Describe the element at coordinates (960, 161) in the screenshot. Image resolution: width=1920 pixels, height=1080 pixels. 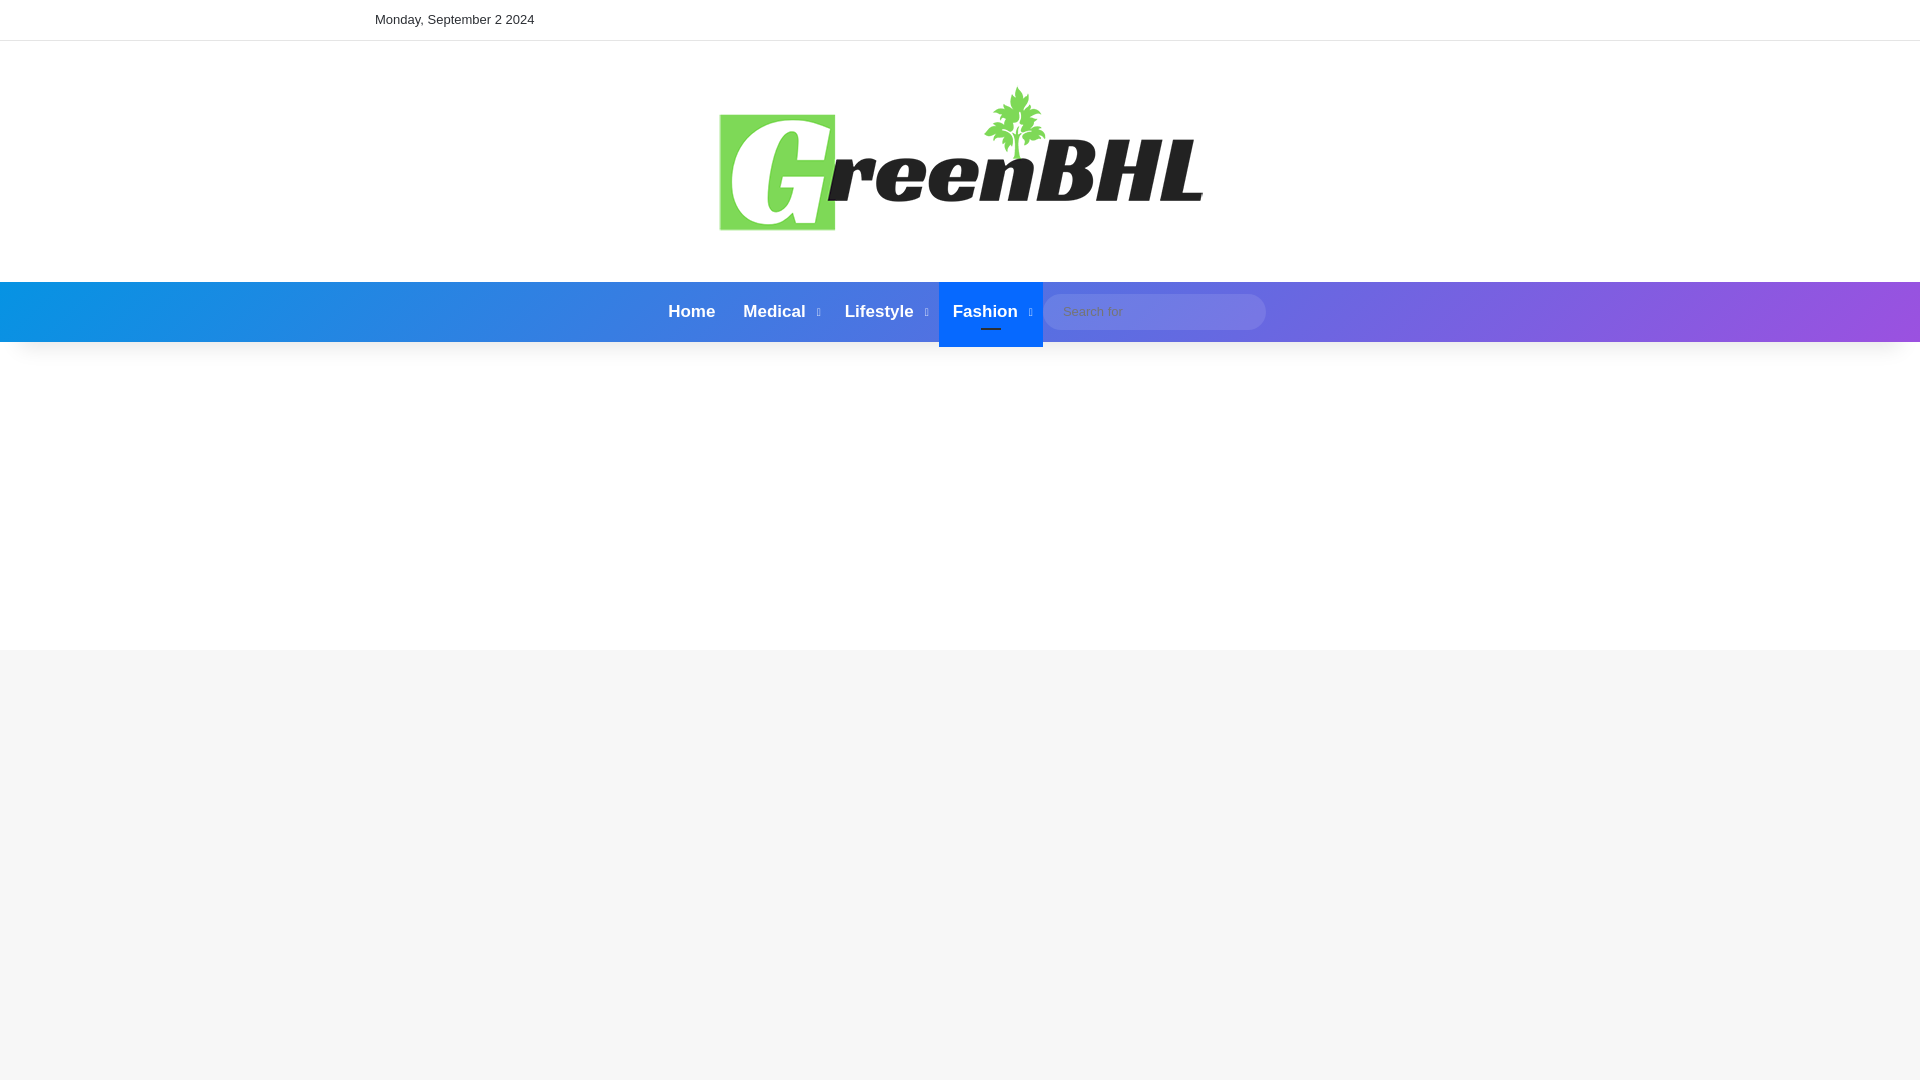
I see `GreenBHL` at that location.